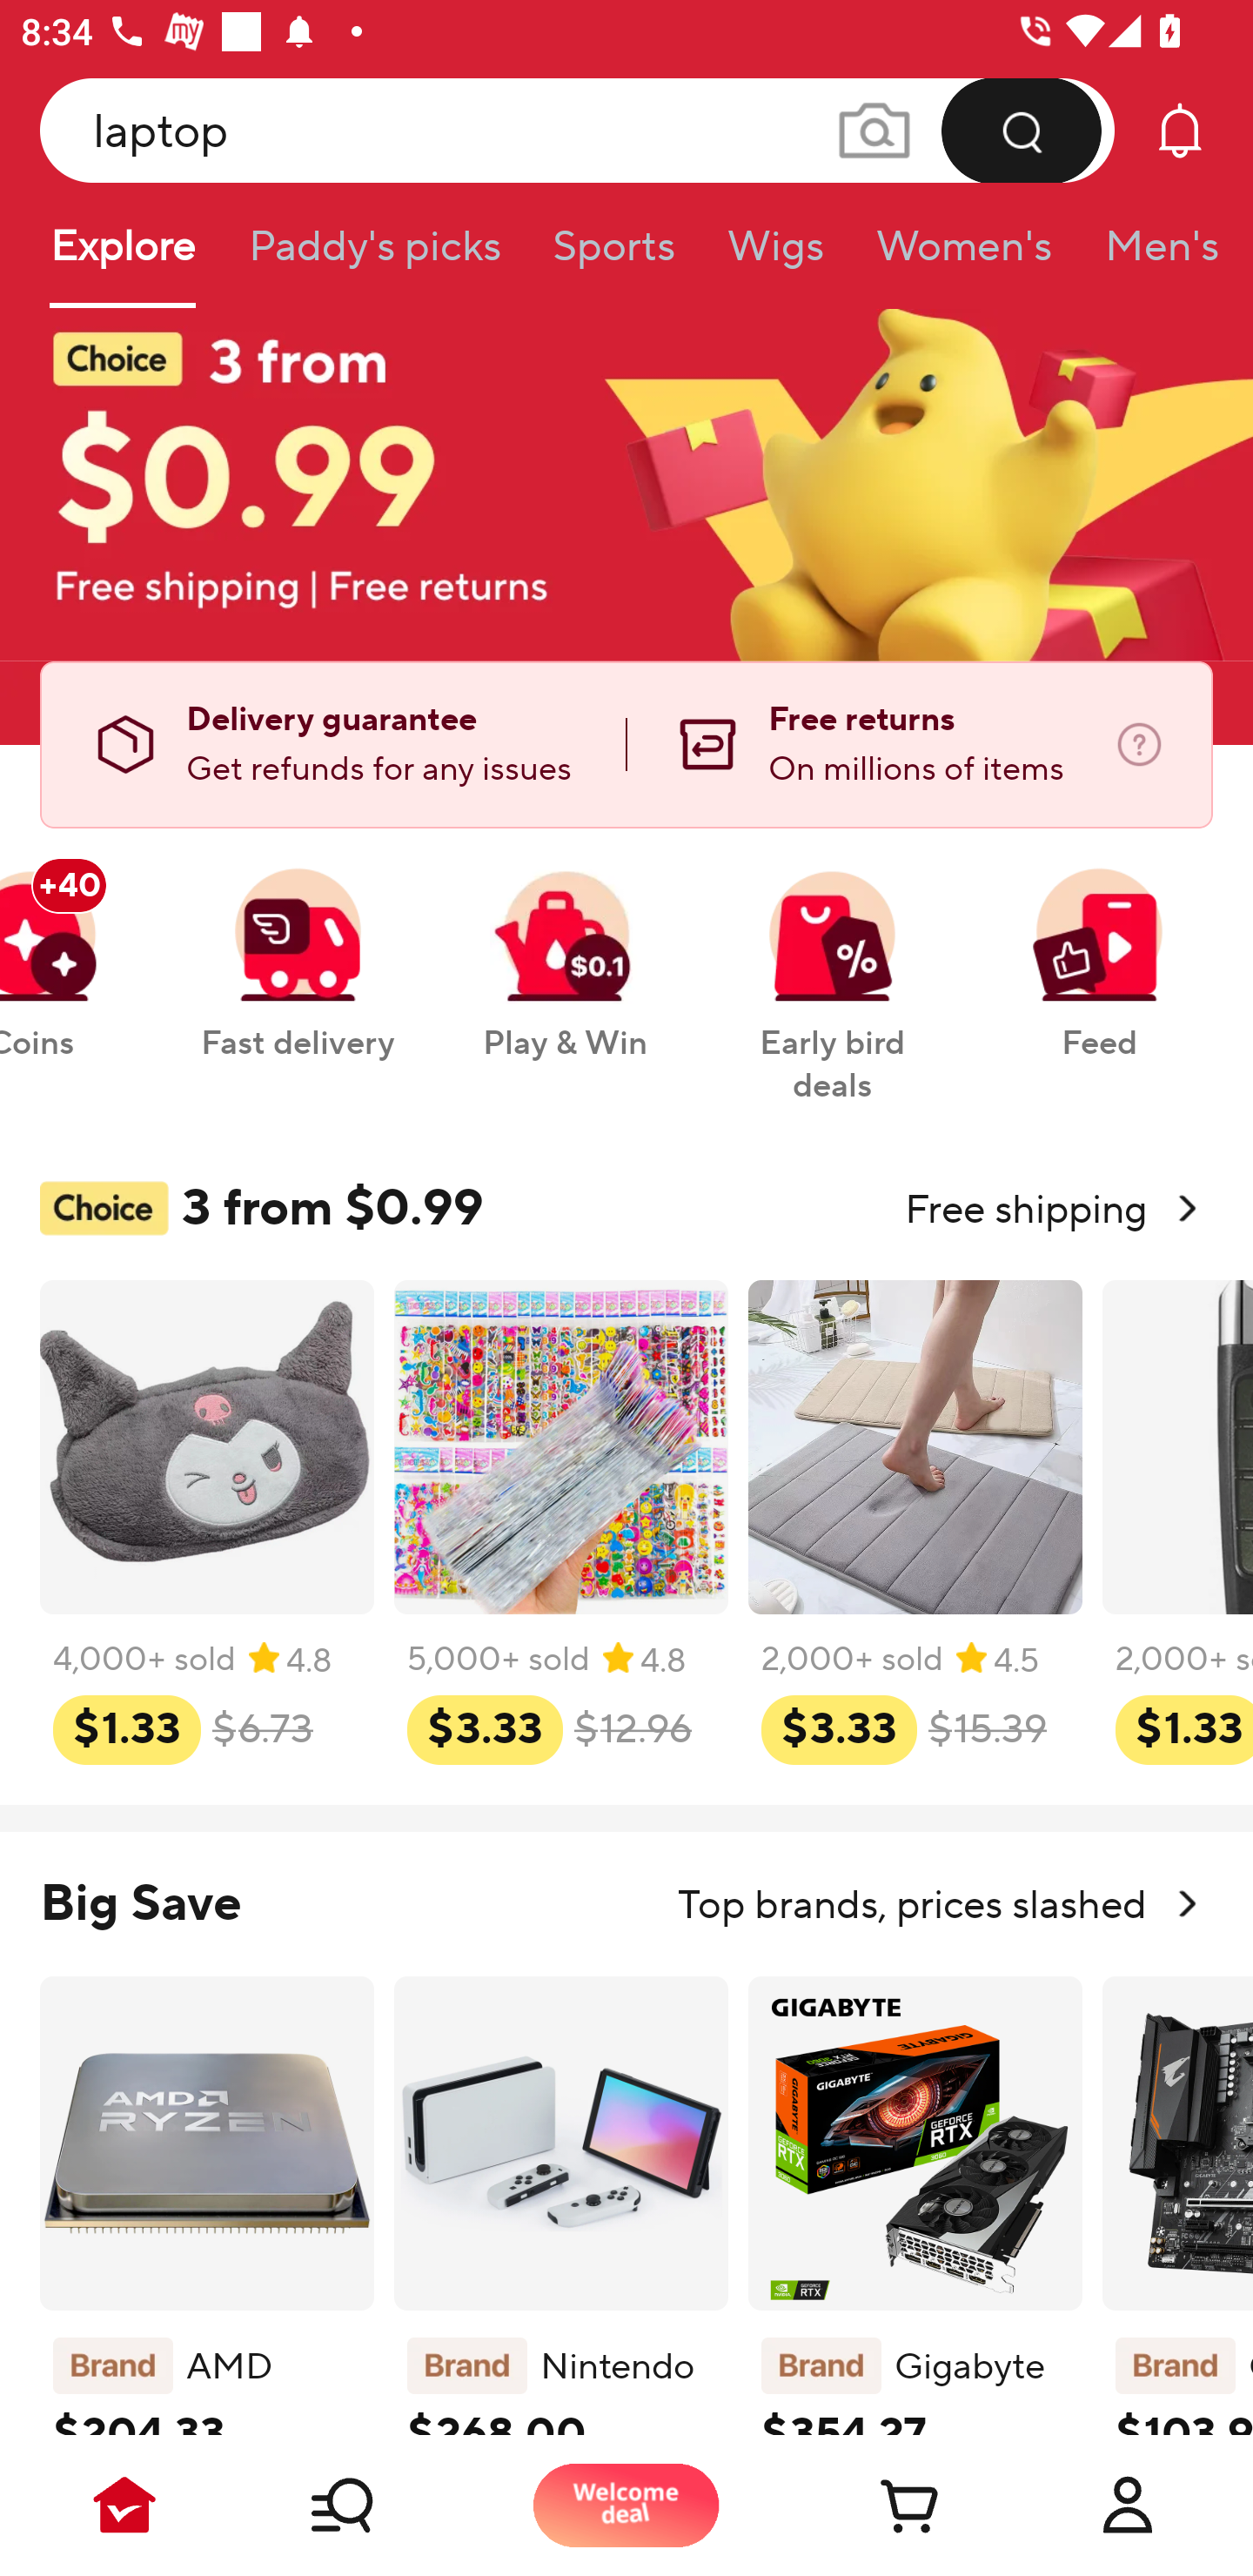 This screenshot has height=2576, width=1253. I want to click on Women's, so click(964, 256).